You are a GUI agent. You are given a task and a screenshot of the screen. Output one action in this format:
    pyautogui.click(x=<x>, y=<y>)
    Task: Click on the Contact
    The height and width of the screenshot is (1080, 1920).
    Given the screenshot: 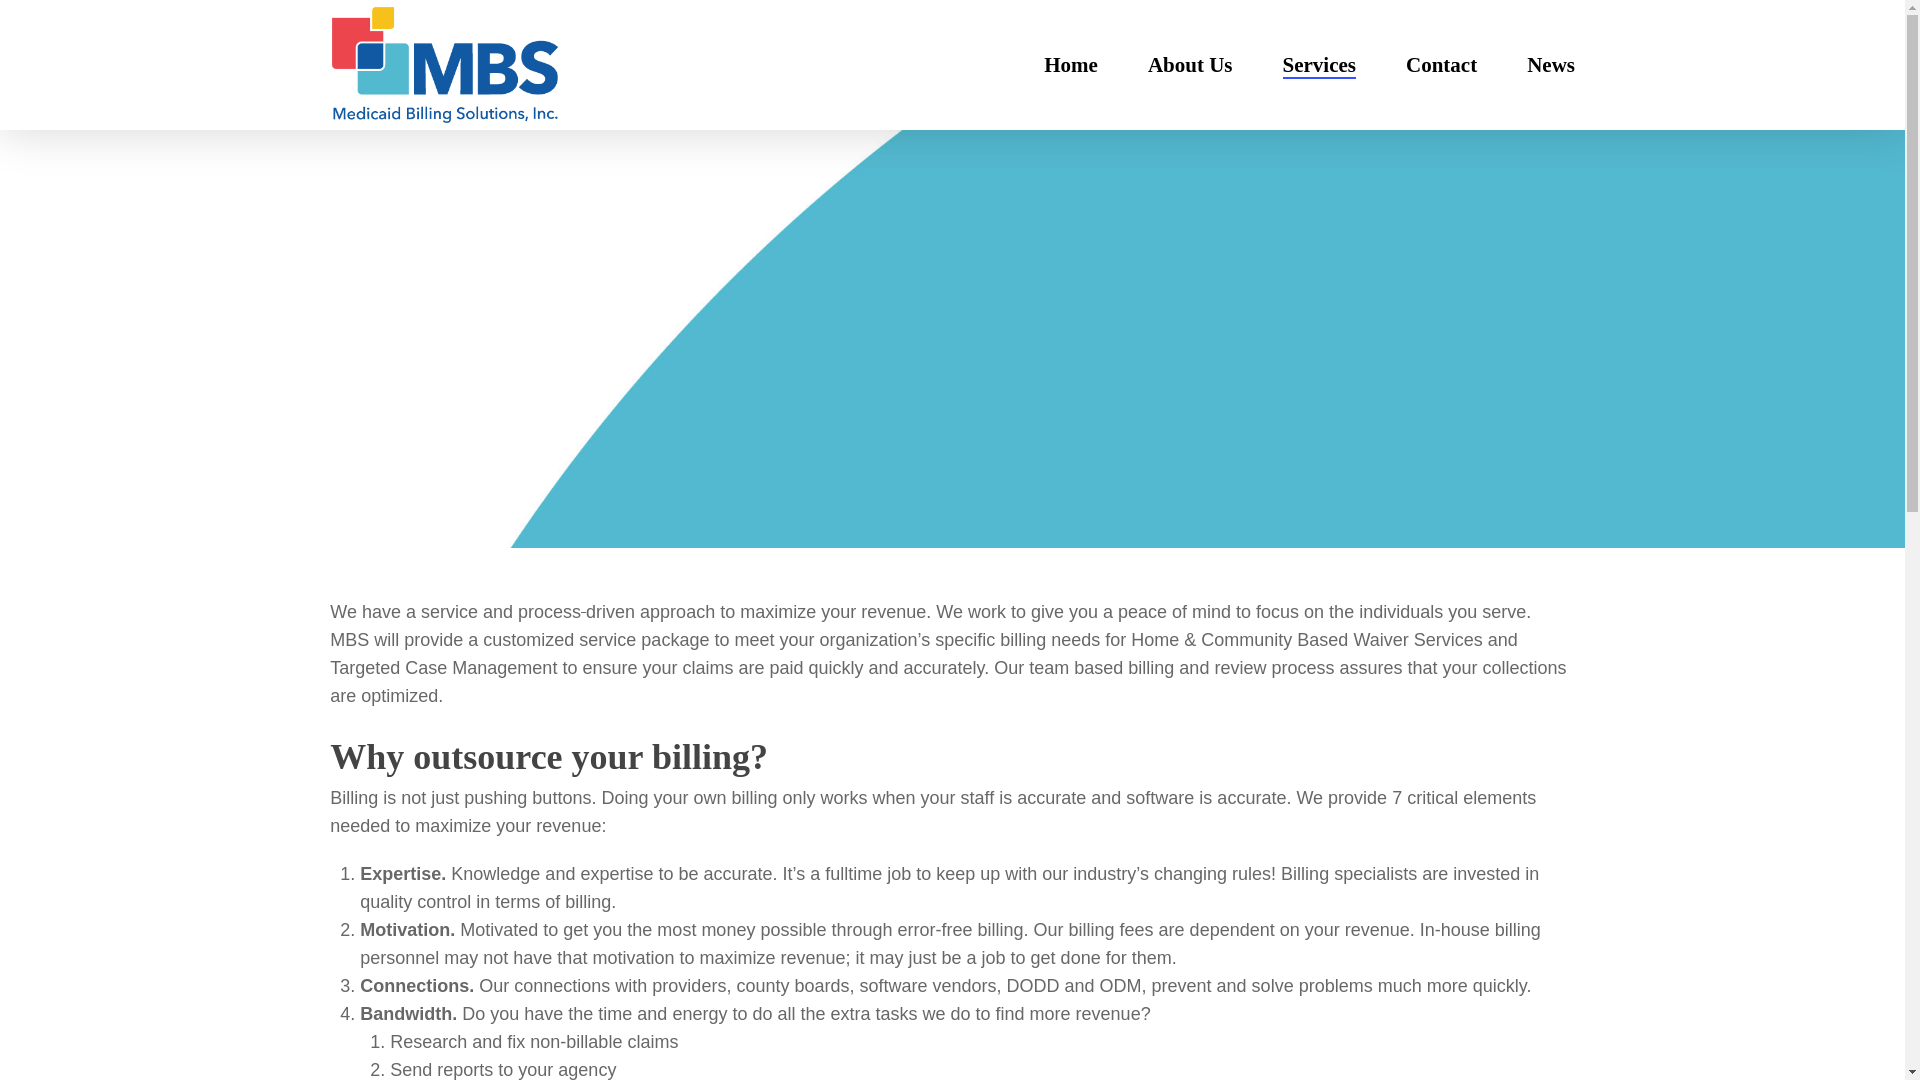 What is the action you would take?
    pyautogui.click(x=1440, y=64)
    